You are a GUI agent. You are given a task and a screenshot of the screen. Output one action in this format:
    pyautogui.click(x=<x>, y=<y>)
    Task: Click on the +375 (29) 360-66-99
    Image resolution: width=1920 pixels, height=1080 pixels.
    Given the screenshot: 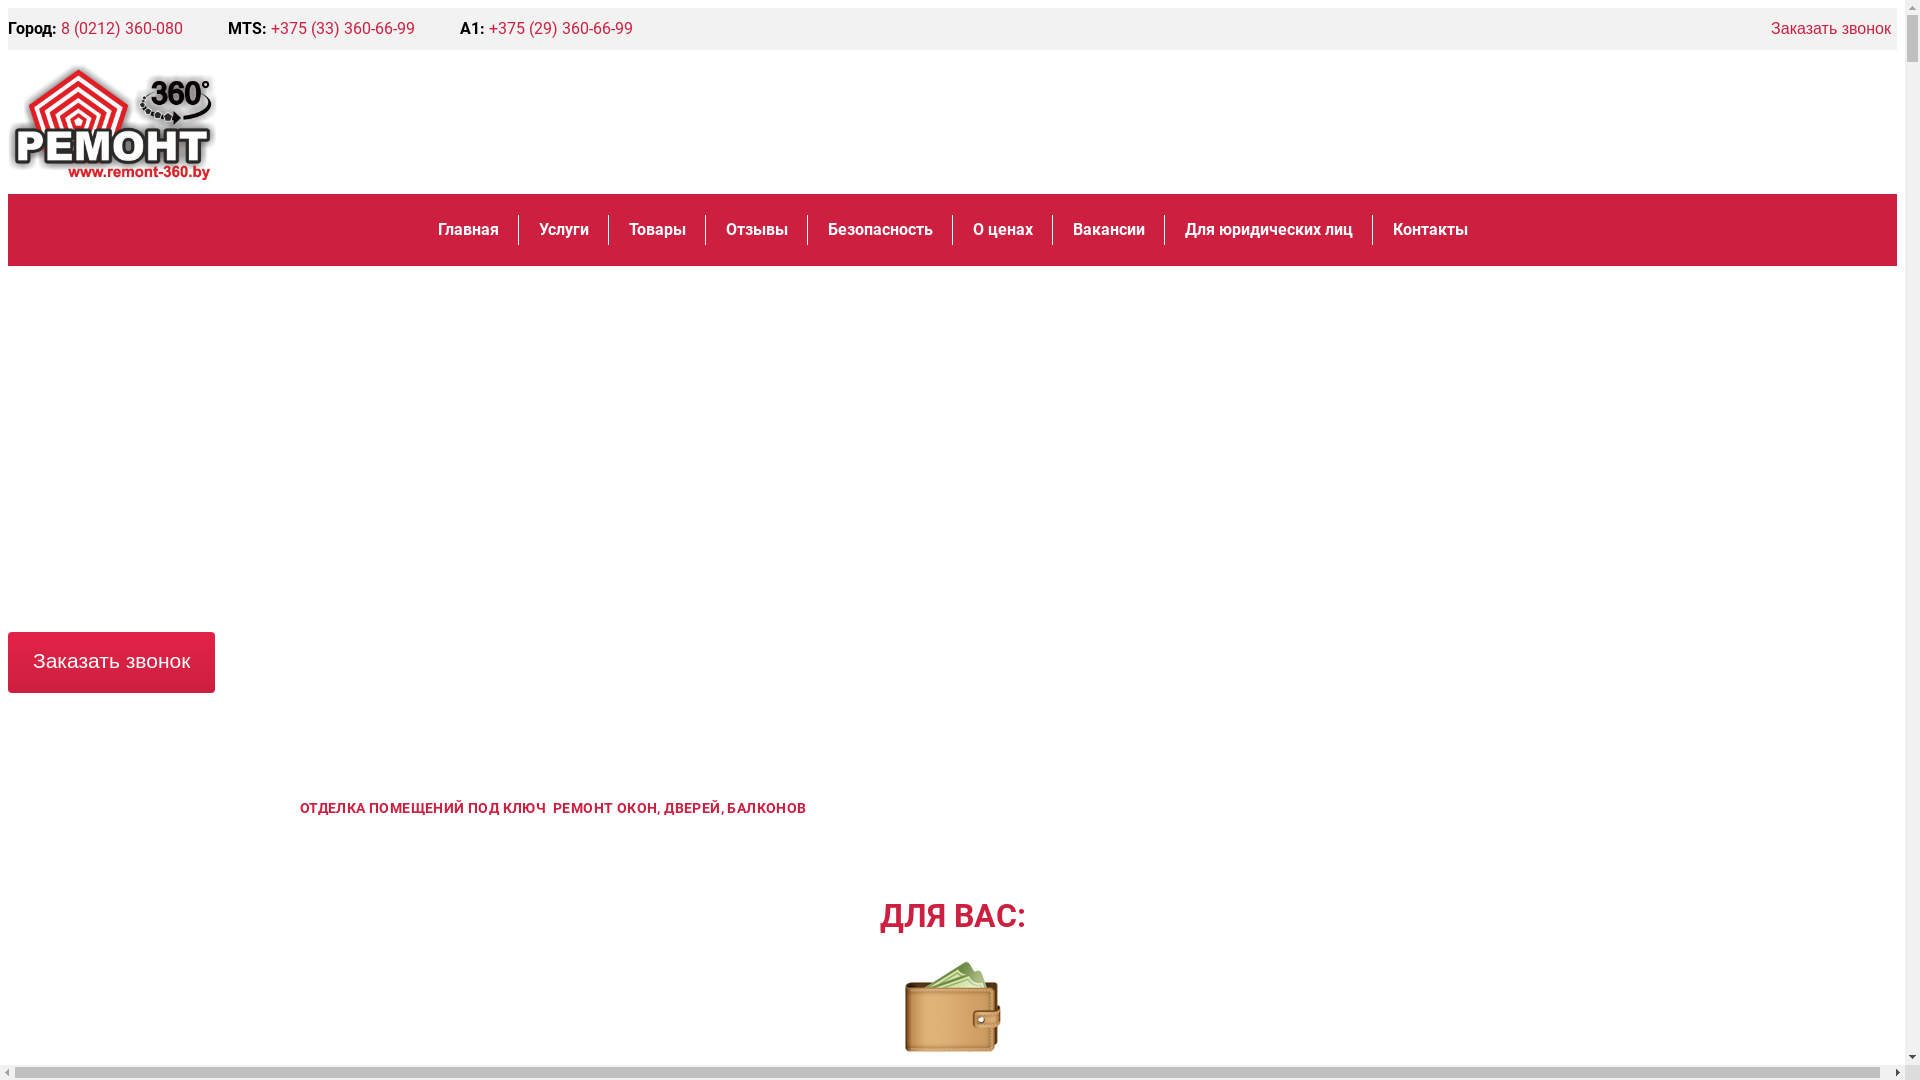 What is the action you would take?
    pyautogui.click(x=561, y=28)
    